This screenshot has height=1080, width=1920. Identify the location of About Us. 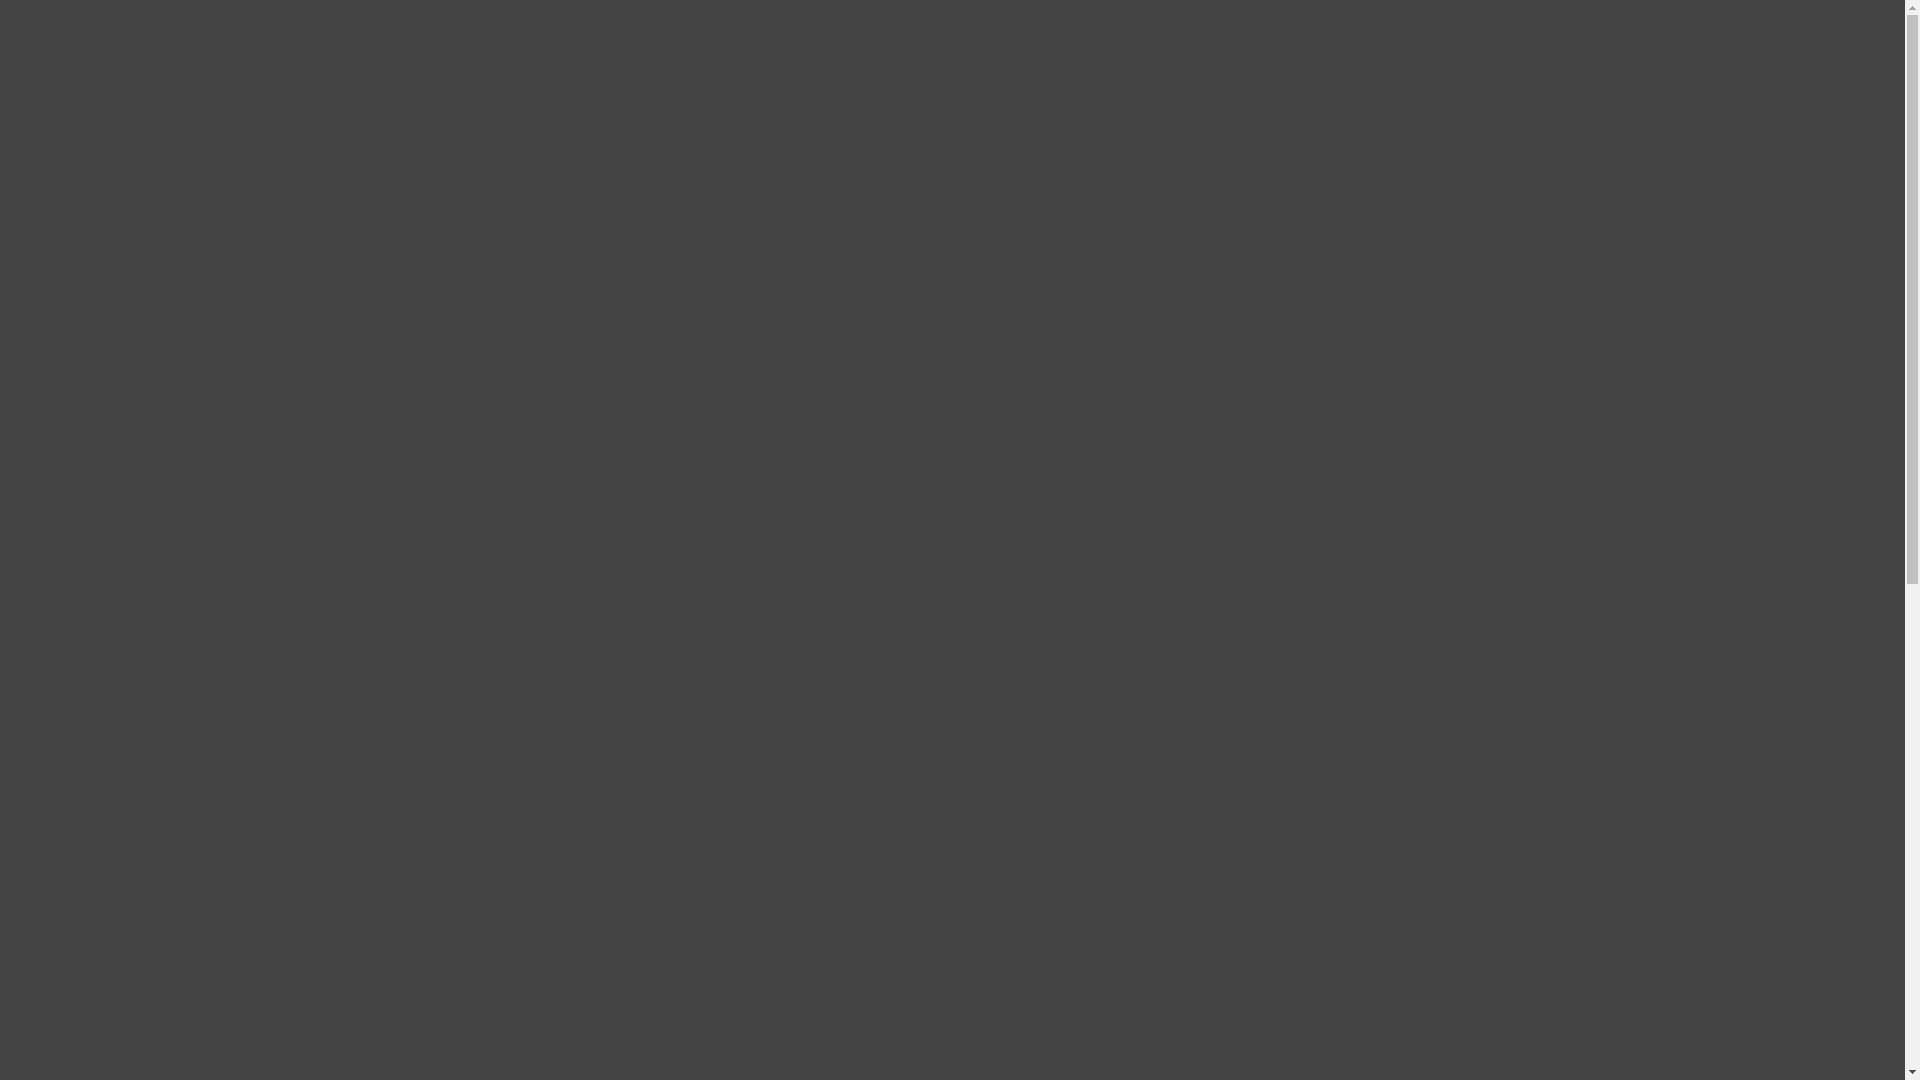
(79, 312).